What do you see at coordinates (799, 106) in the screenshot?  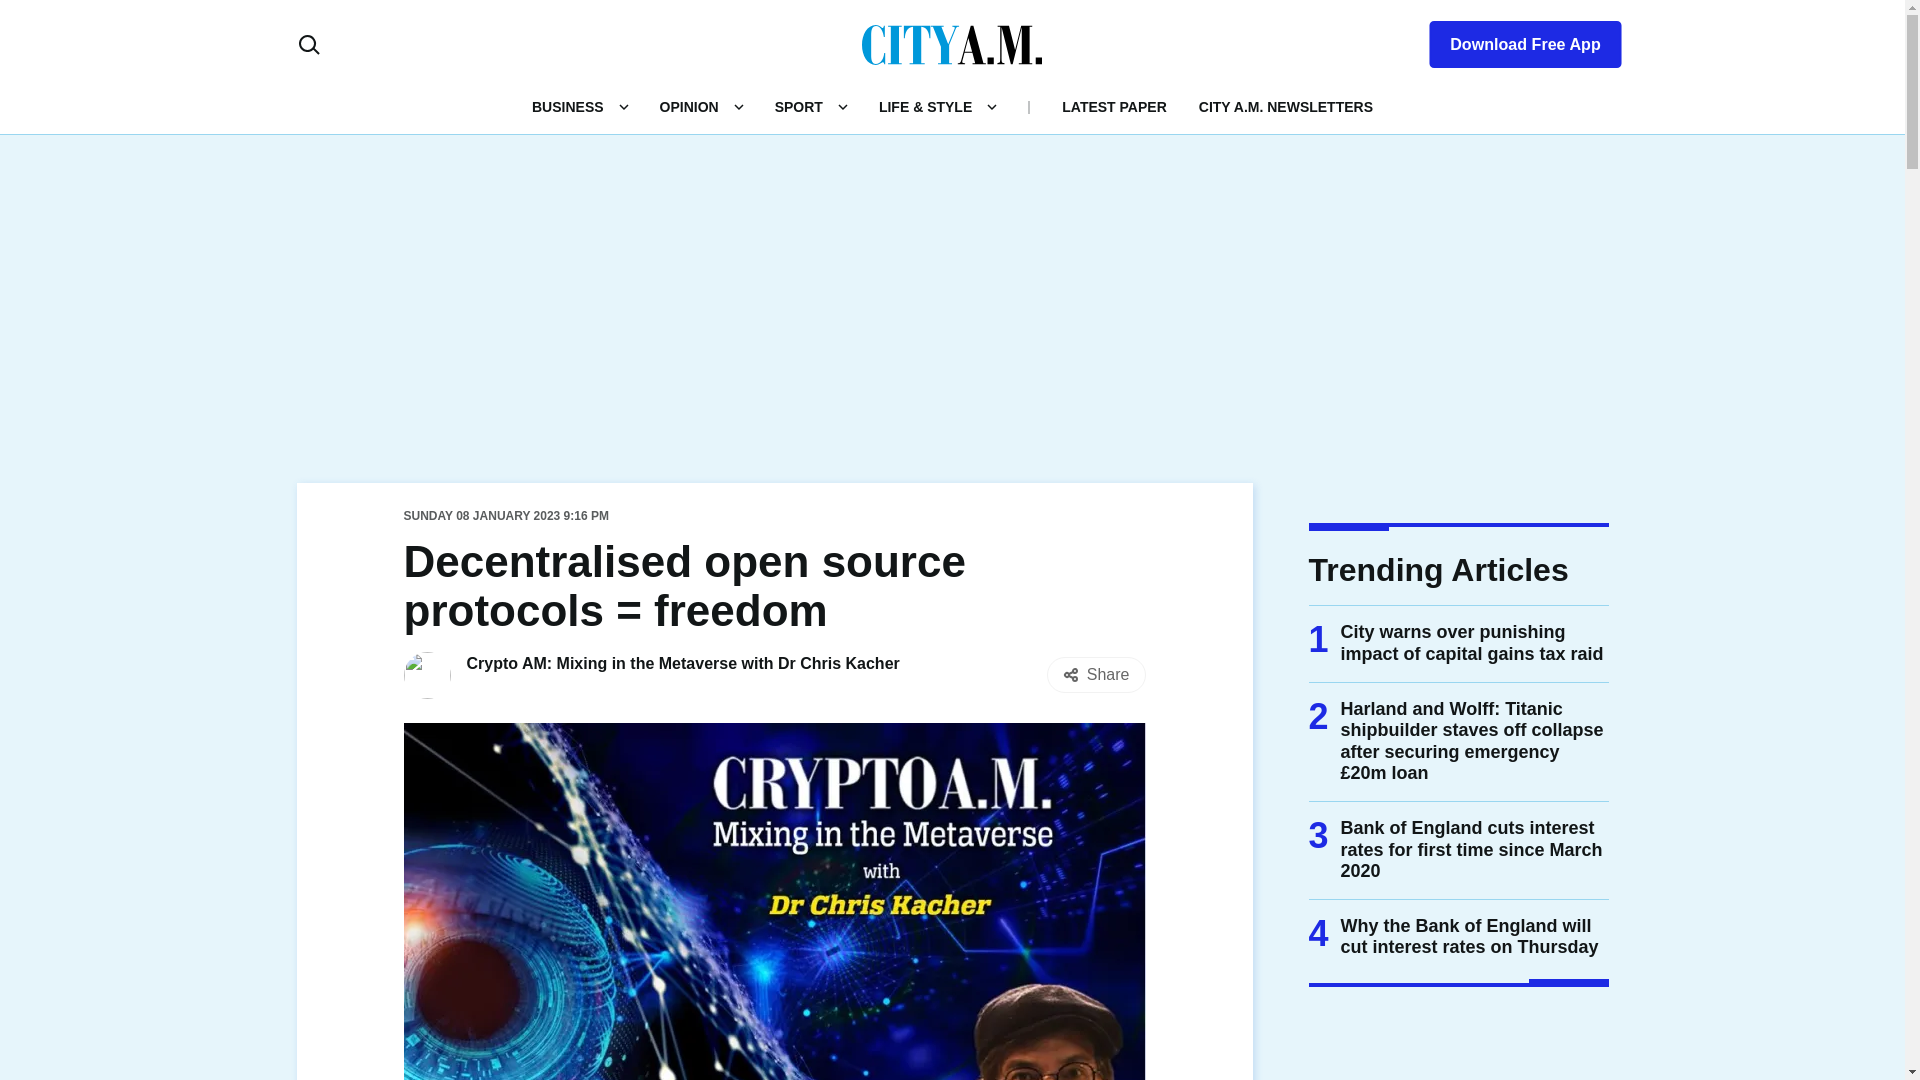 I see `SPORT` at bounding box center [799, 106].